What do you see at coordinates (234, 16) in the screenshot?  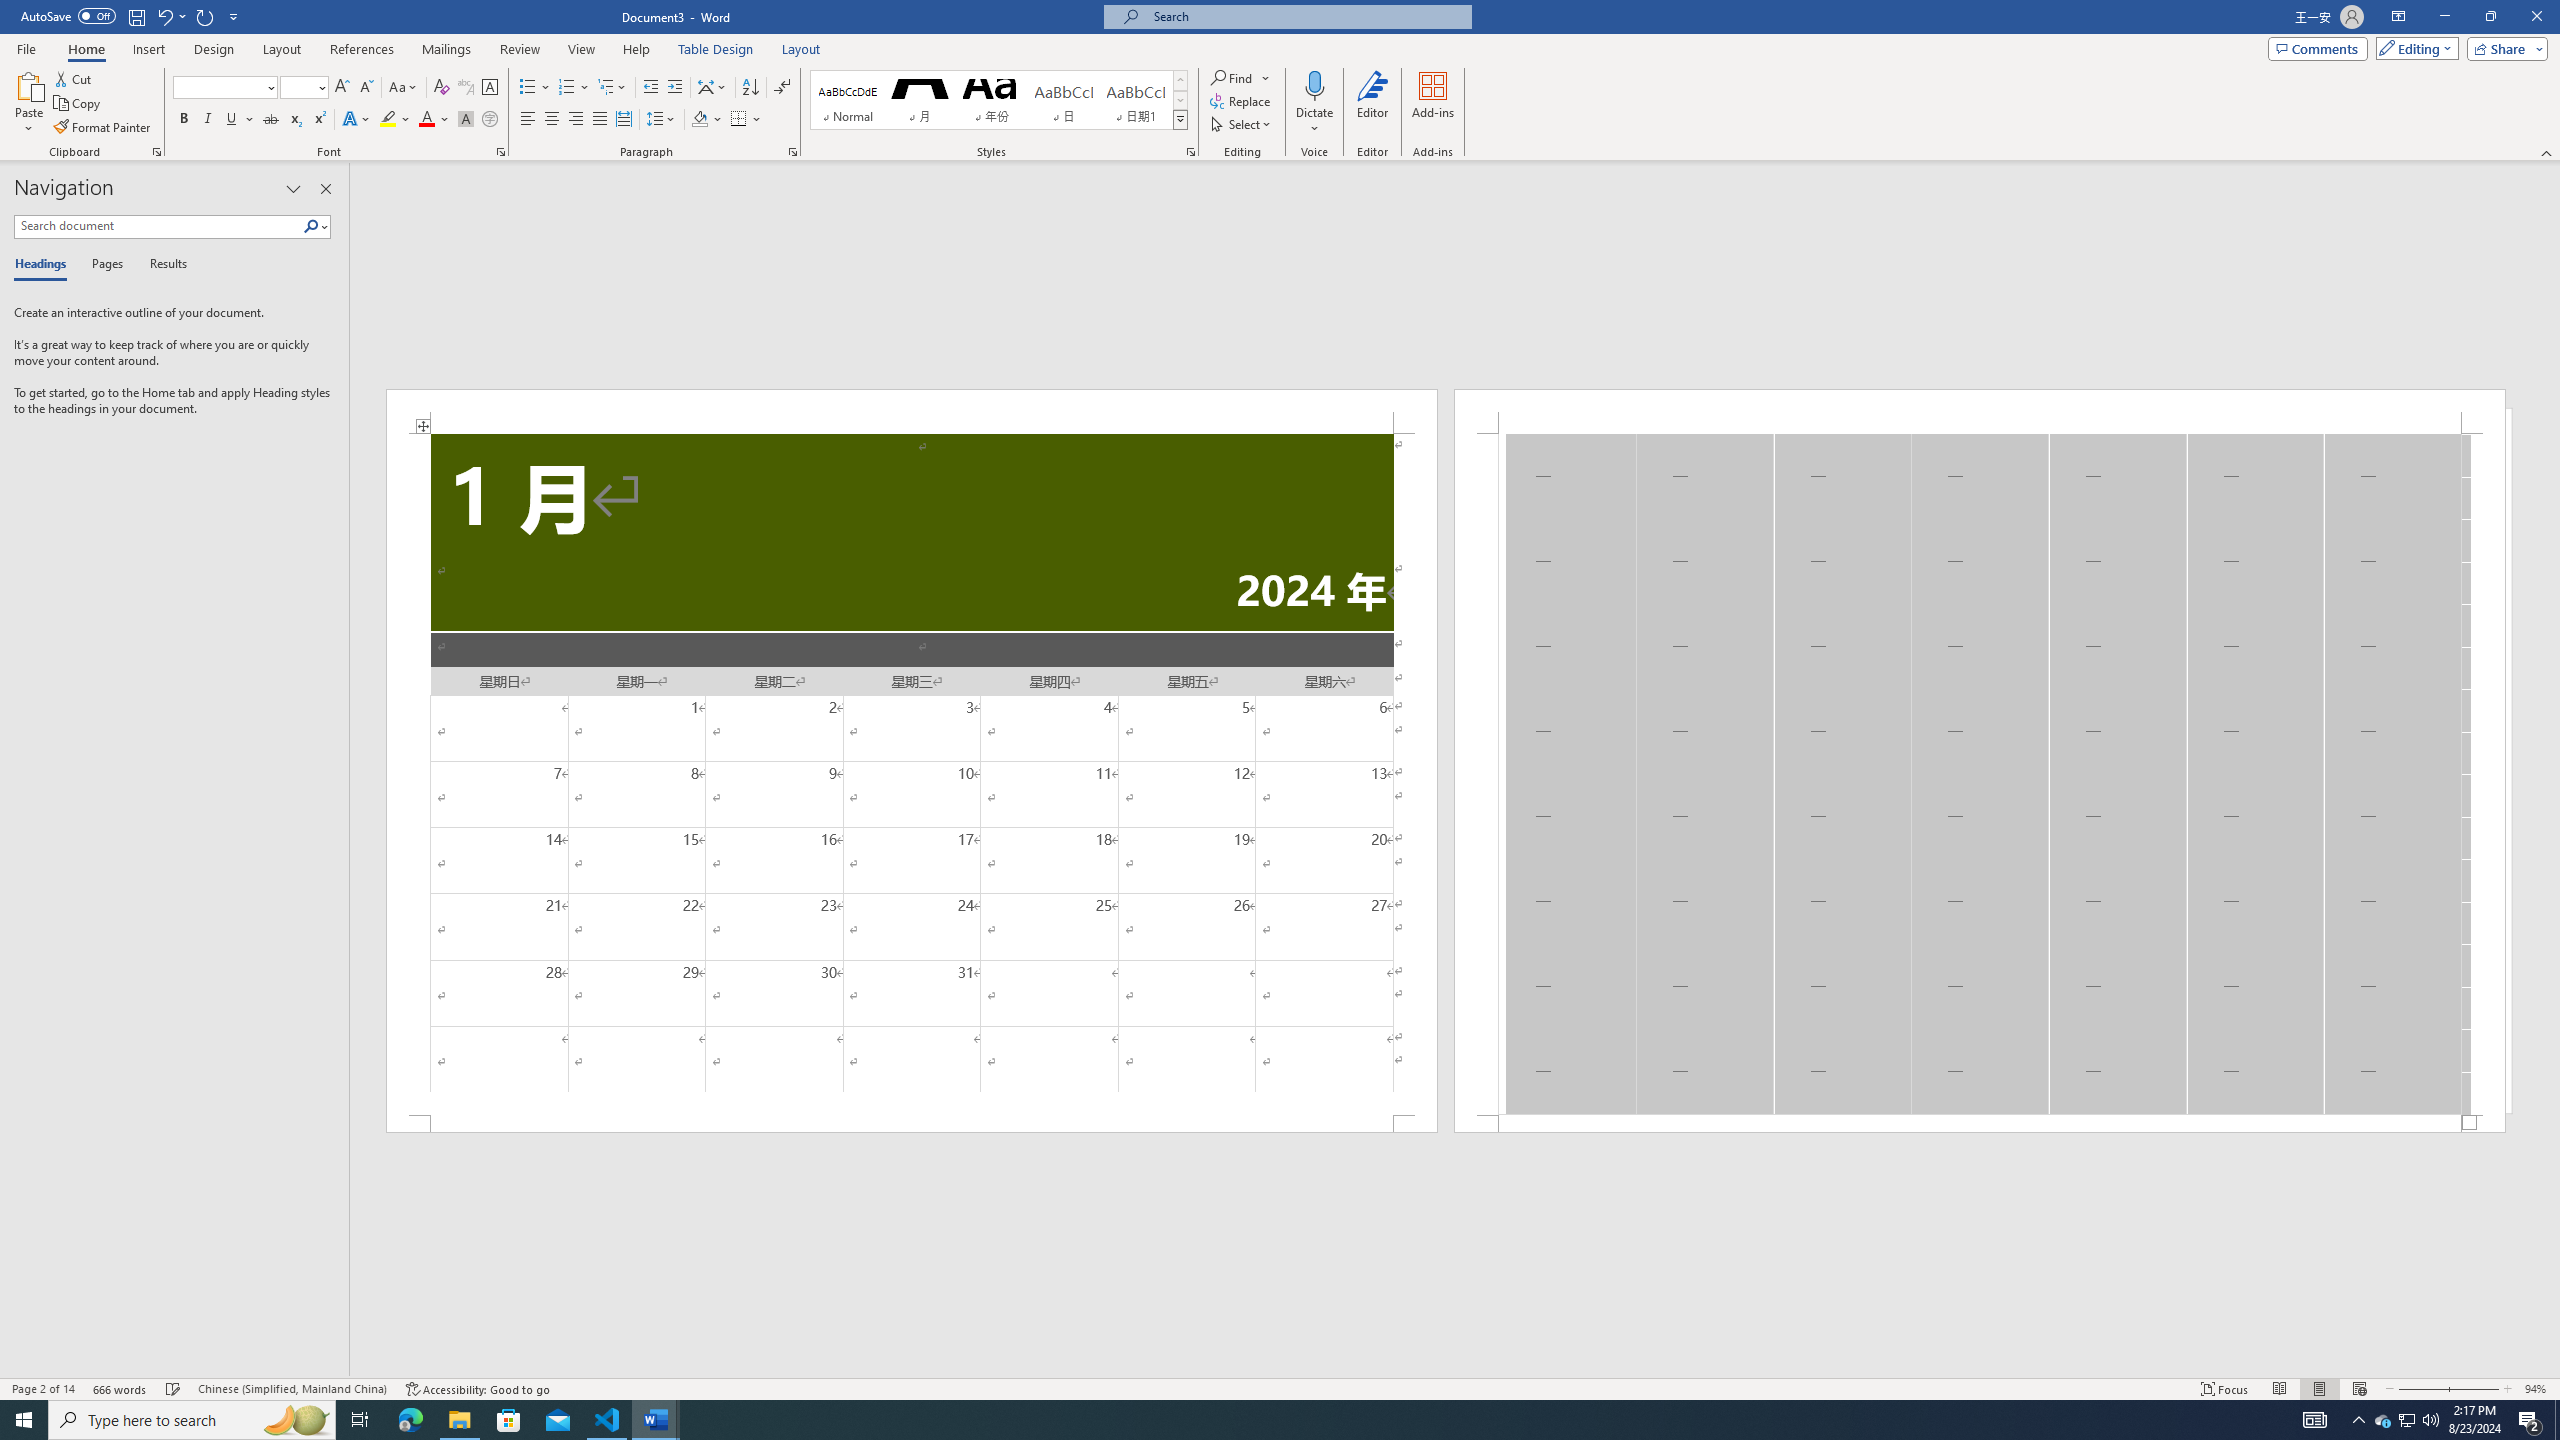 I see `Customize Quick Access Toolbar` at bounding box center [234, 16].